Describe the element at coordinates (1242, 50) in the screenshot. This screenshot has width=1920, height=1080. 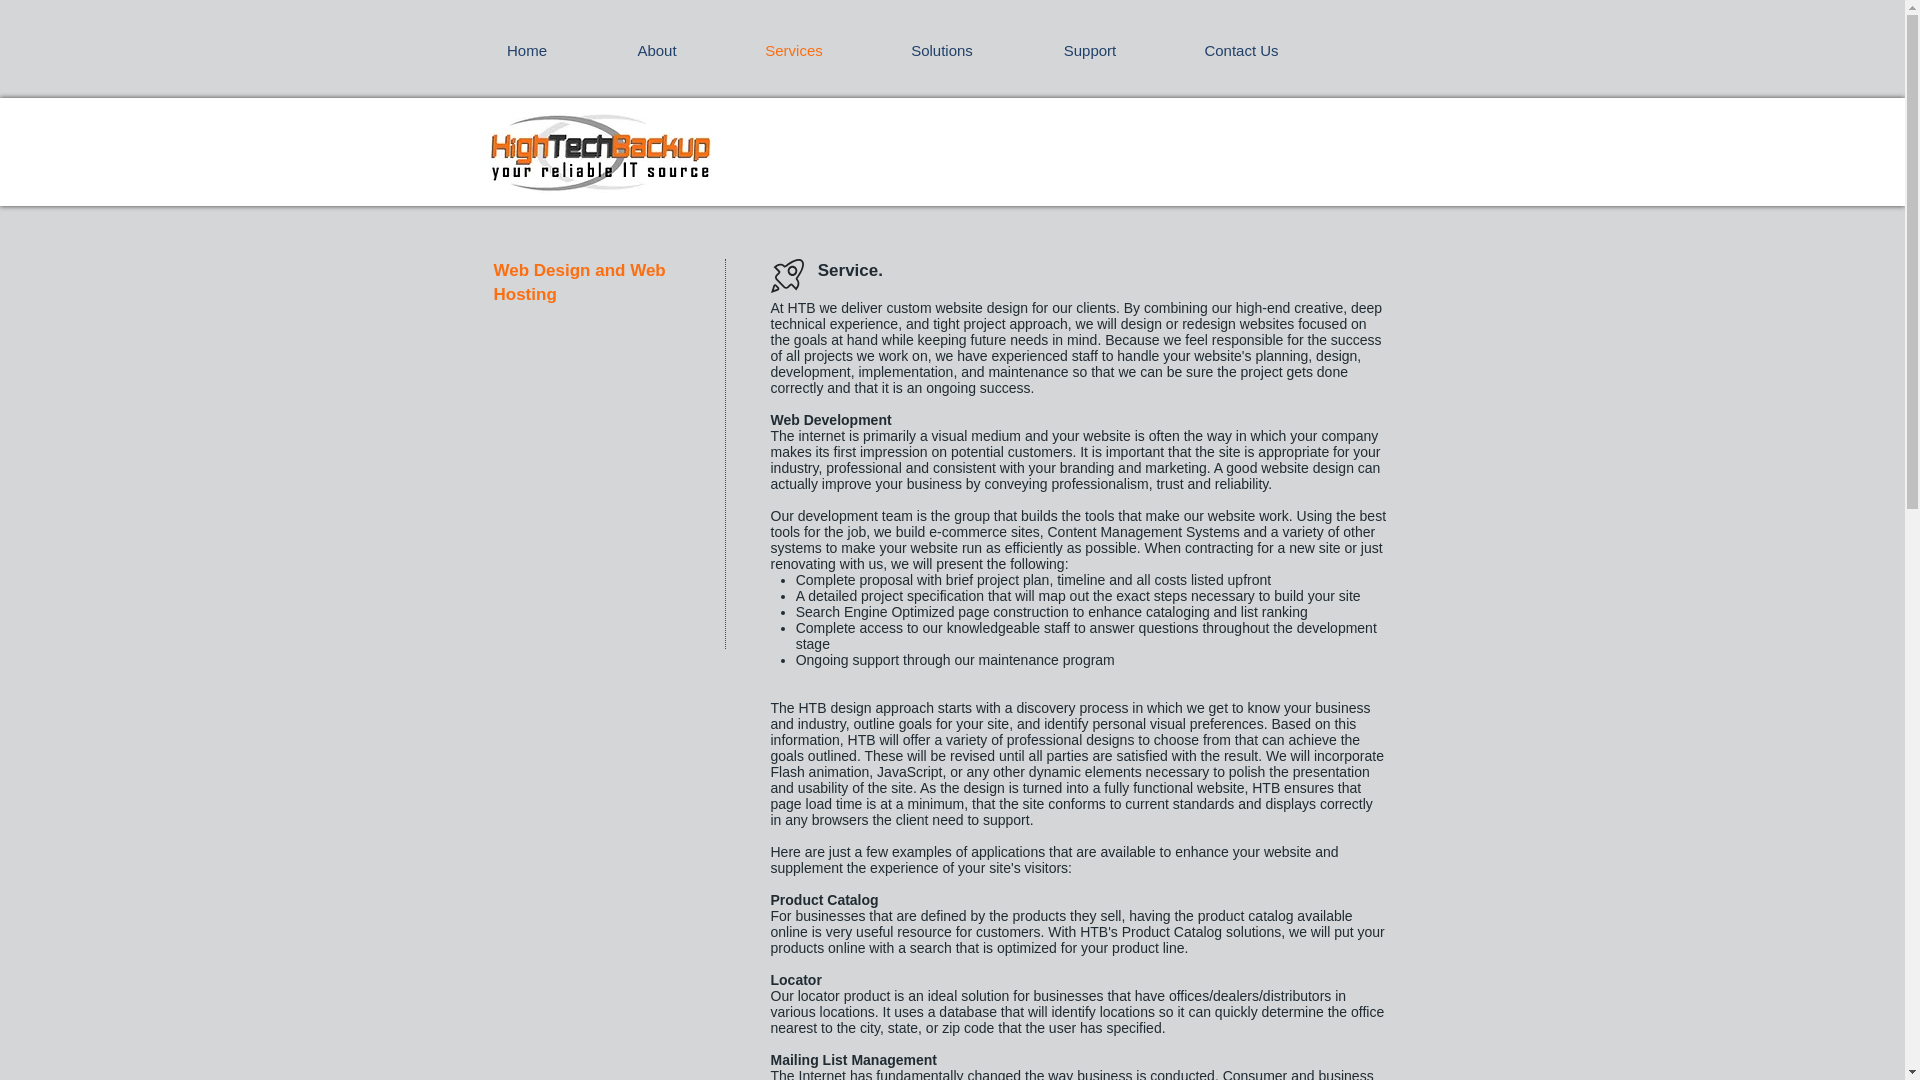
I see `Contact Us` at that location.